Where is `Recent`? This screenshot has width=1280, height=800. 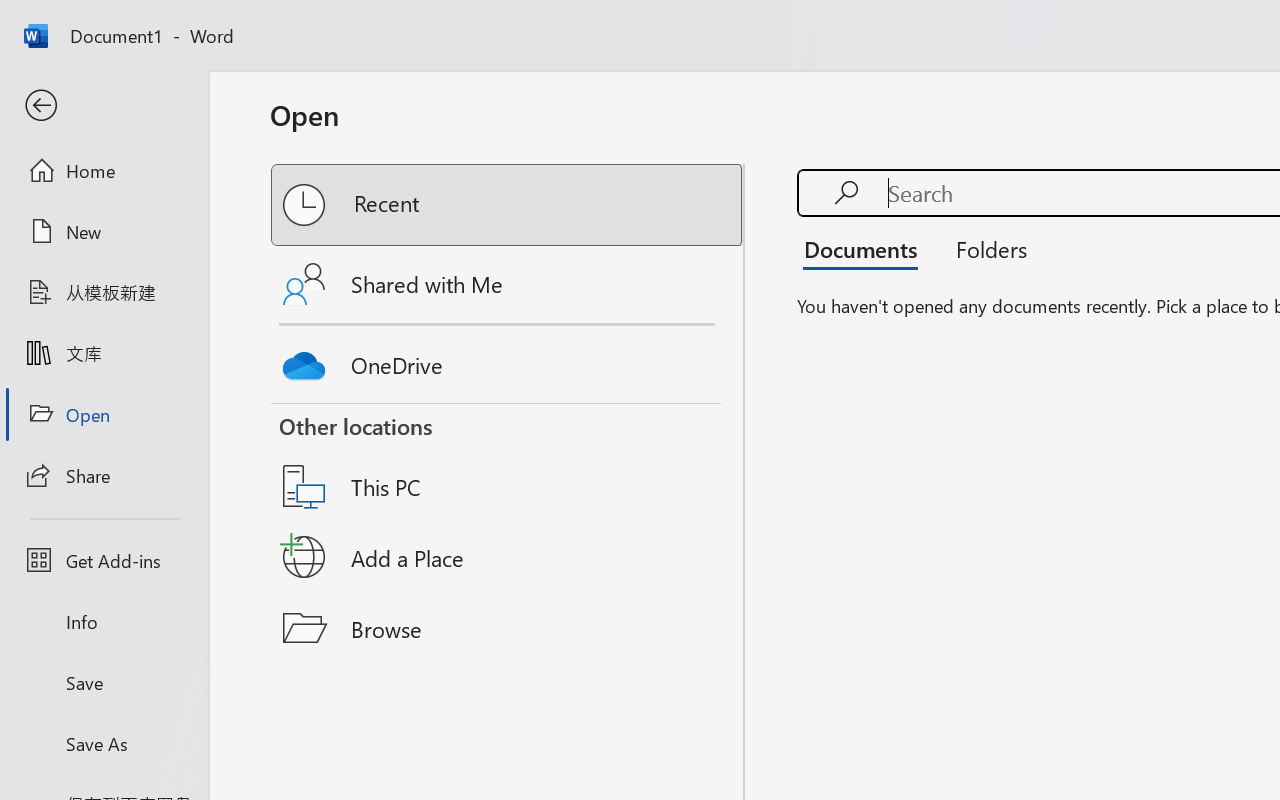
Recent is located at coordinates (508, 205).